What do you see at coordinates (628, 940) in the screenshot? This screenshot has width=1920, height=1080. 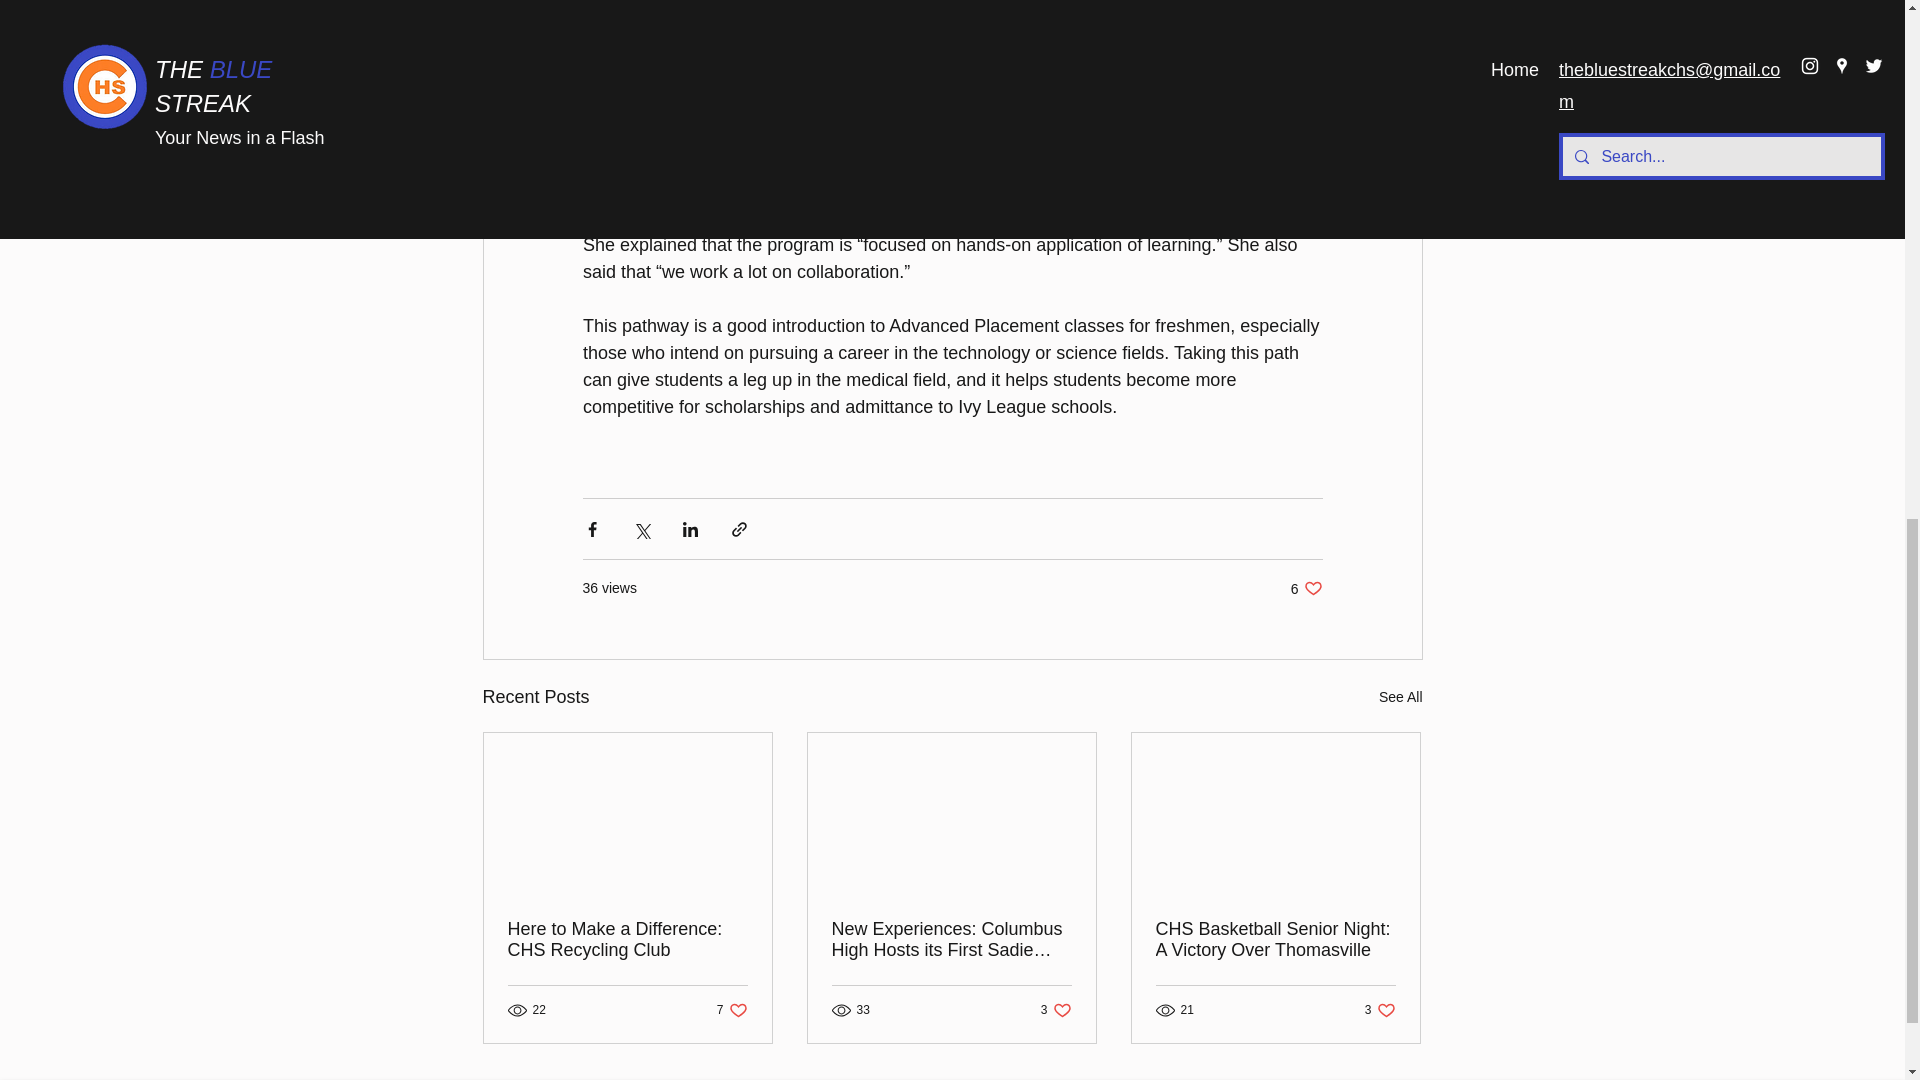 I see `See All` at bounding box center [628, 940].